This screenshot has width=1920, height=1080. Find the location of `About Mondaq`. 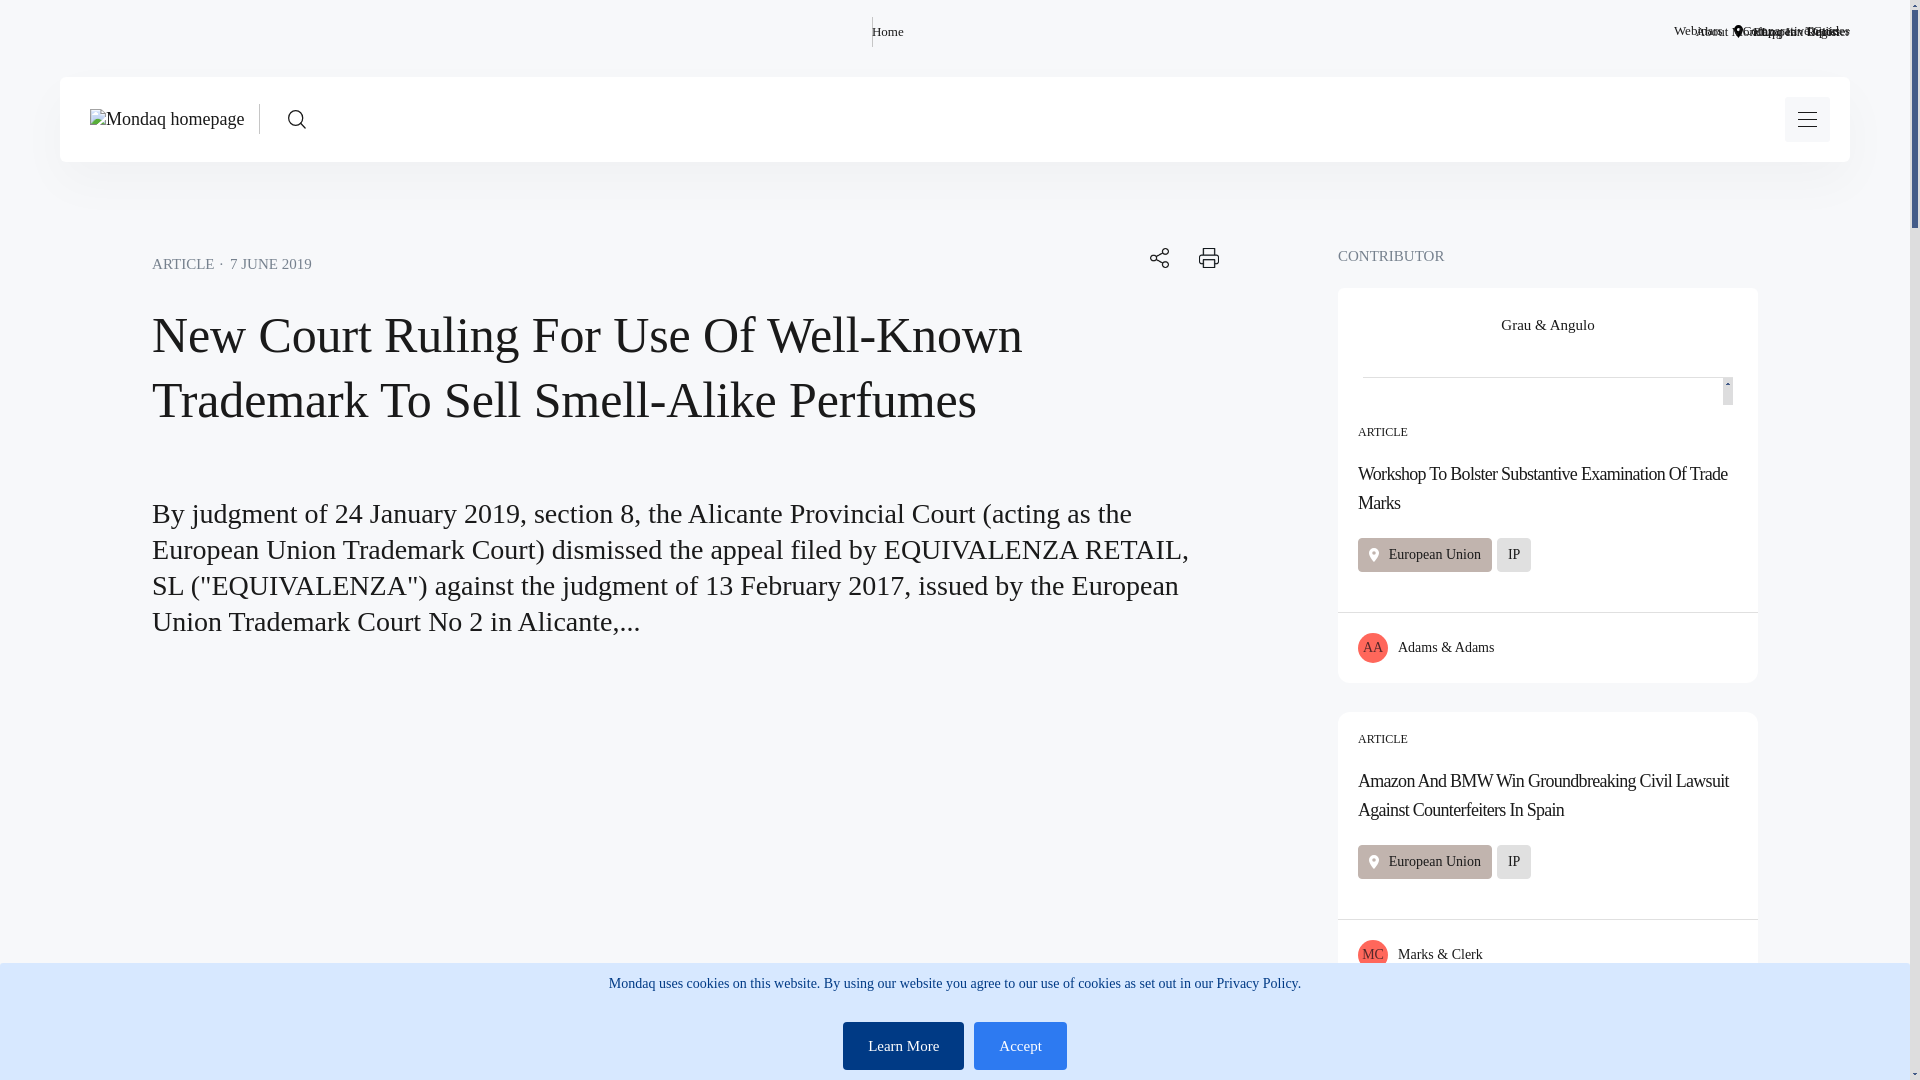

About Mondaq is located at coordinates (1734, 31).